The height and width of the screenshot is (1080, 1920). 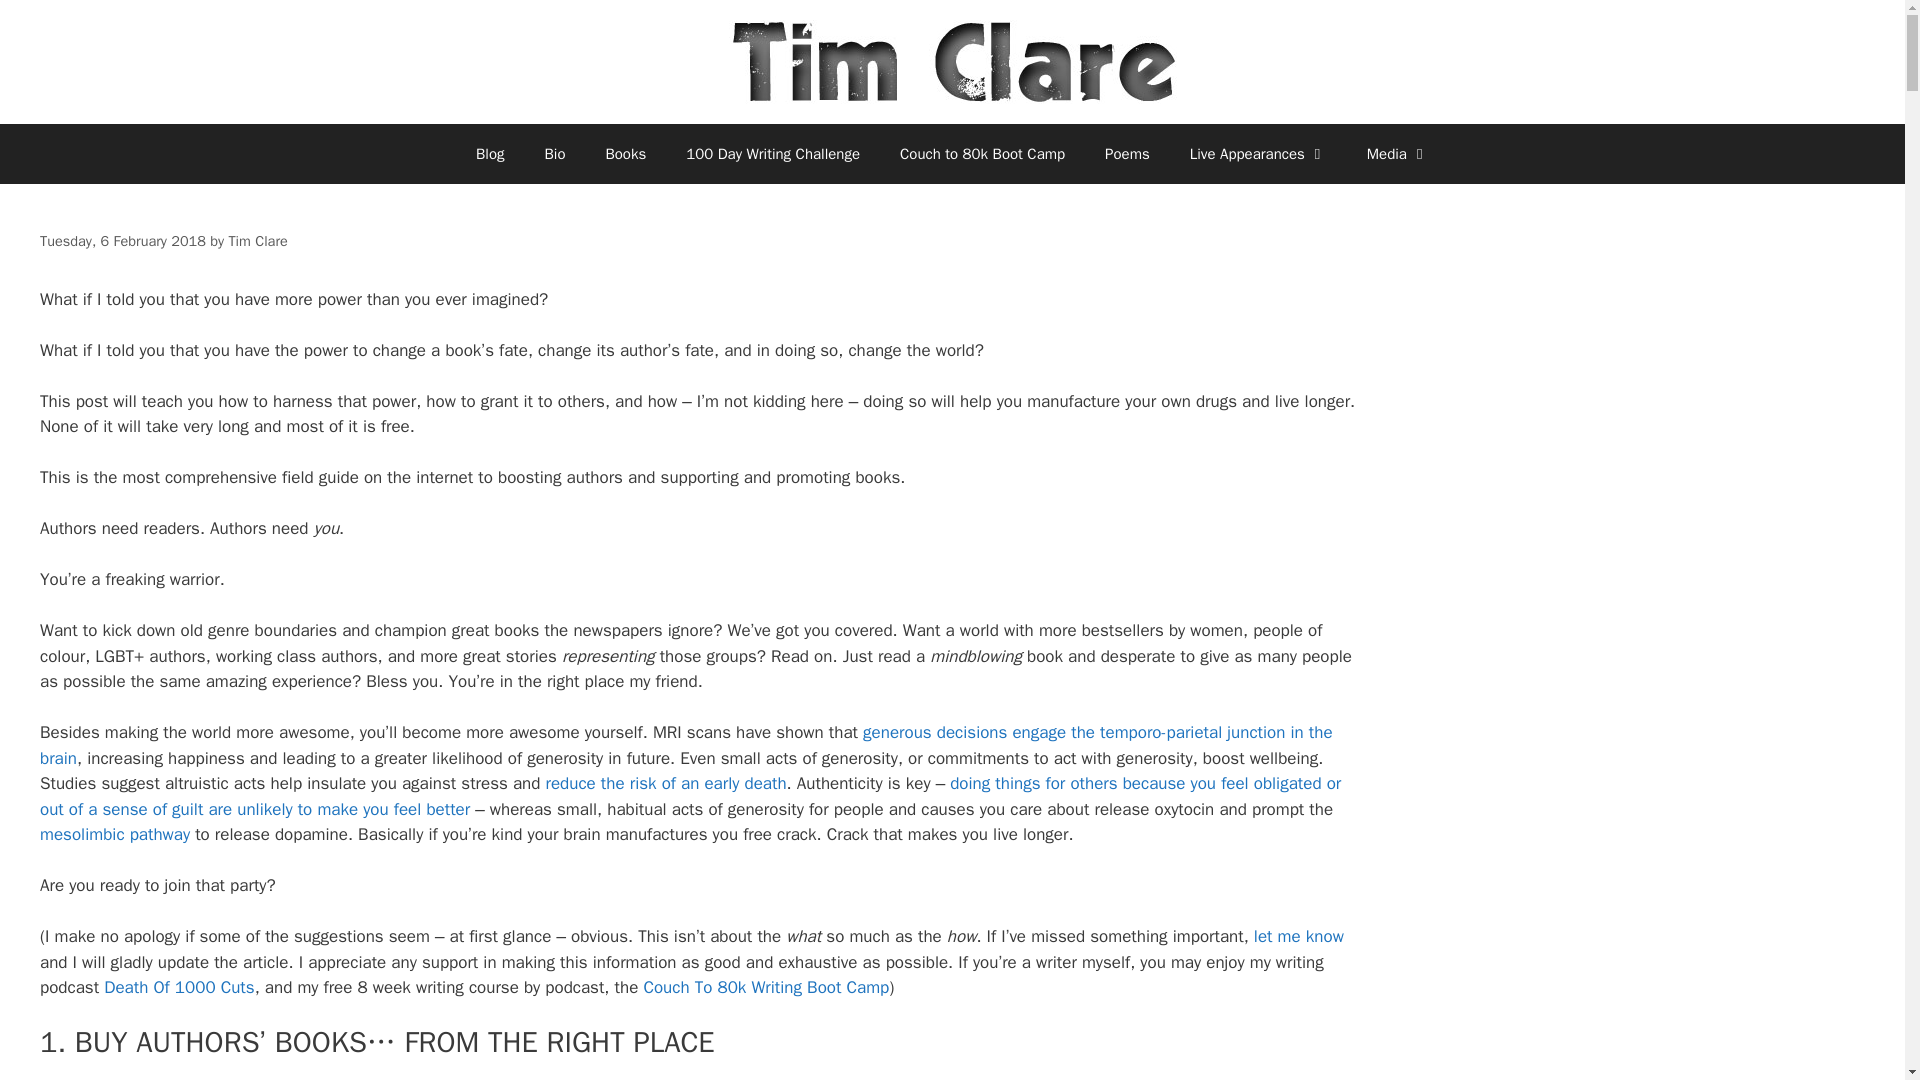 I want to click on Couch To 80k Writing Boot Camp, so click(x=766, y=987).